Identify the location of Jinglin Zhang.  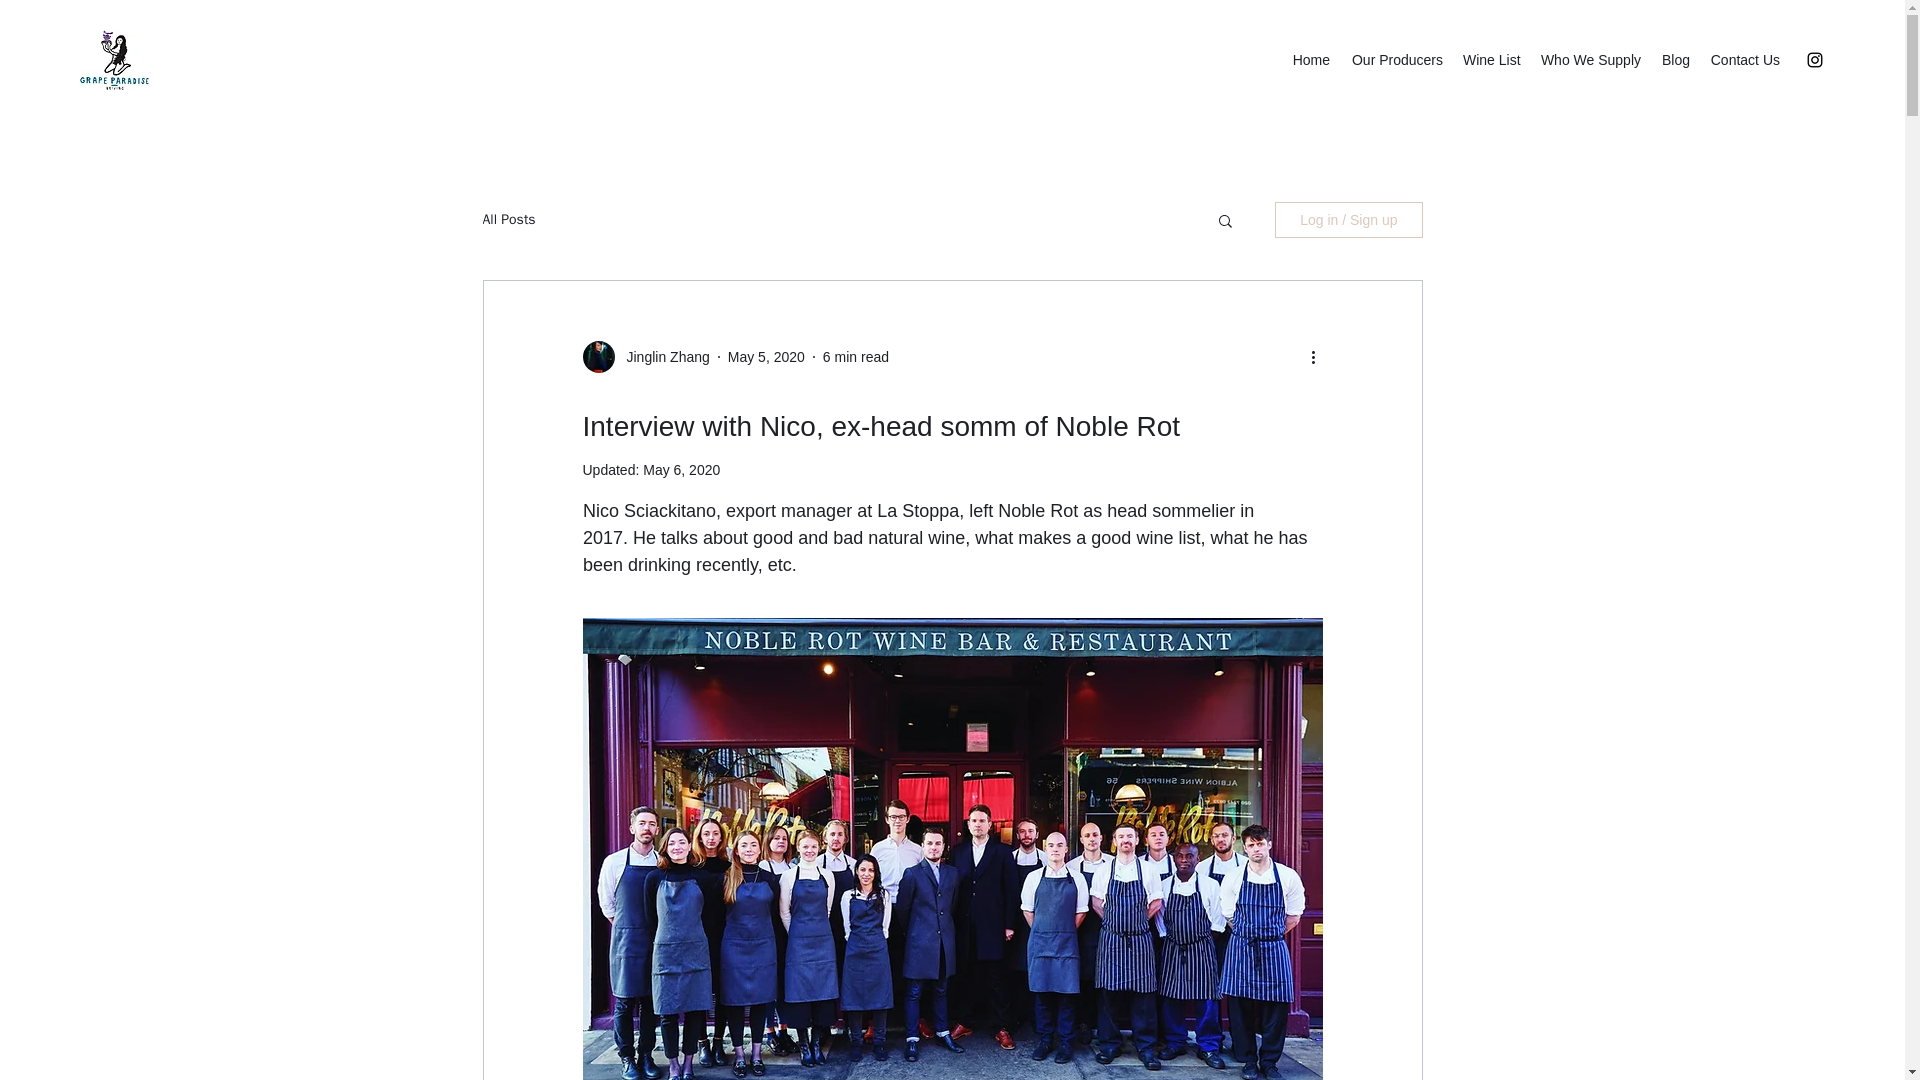
(661, 356).